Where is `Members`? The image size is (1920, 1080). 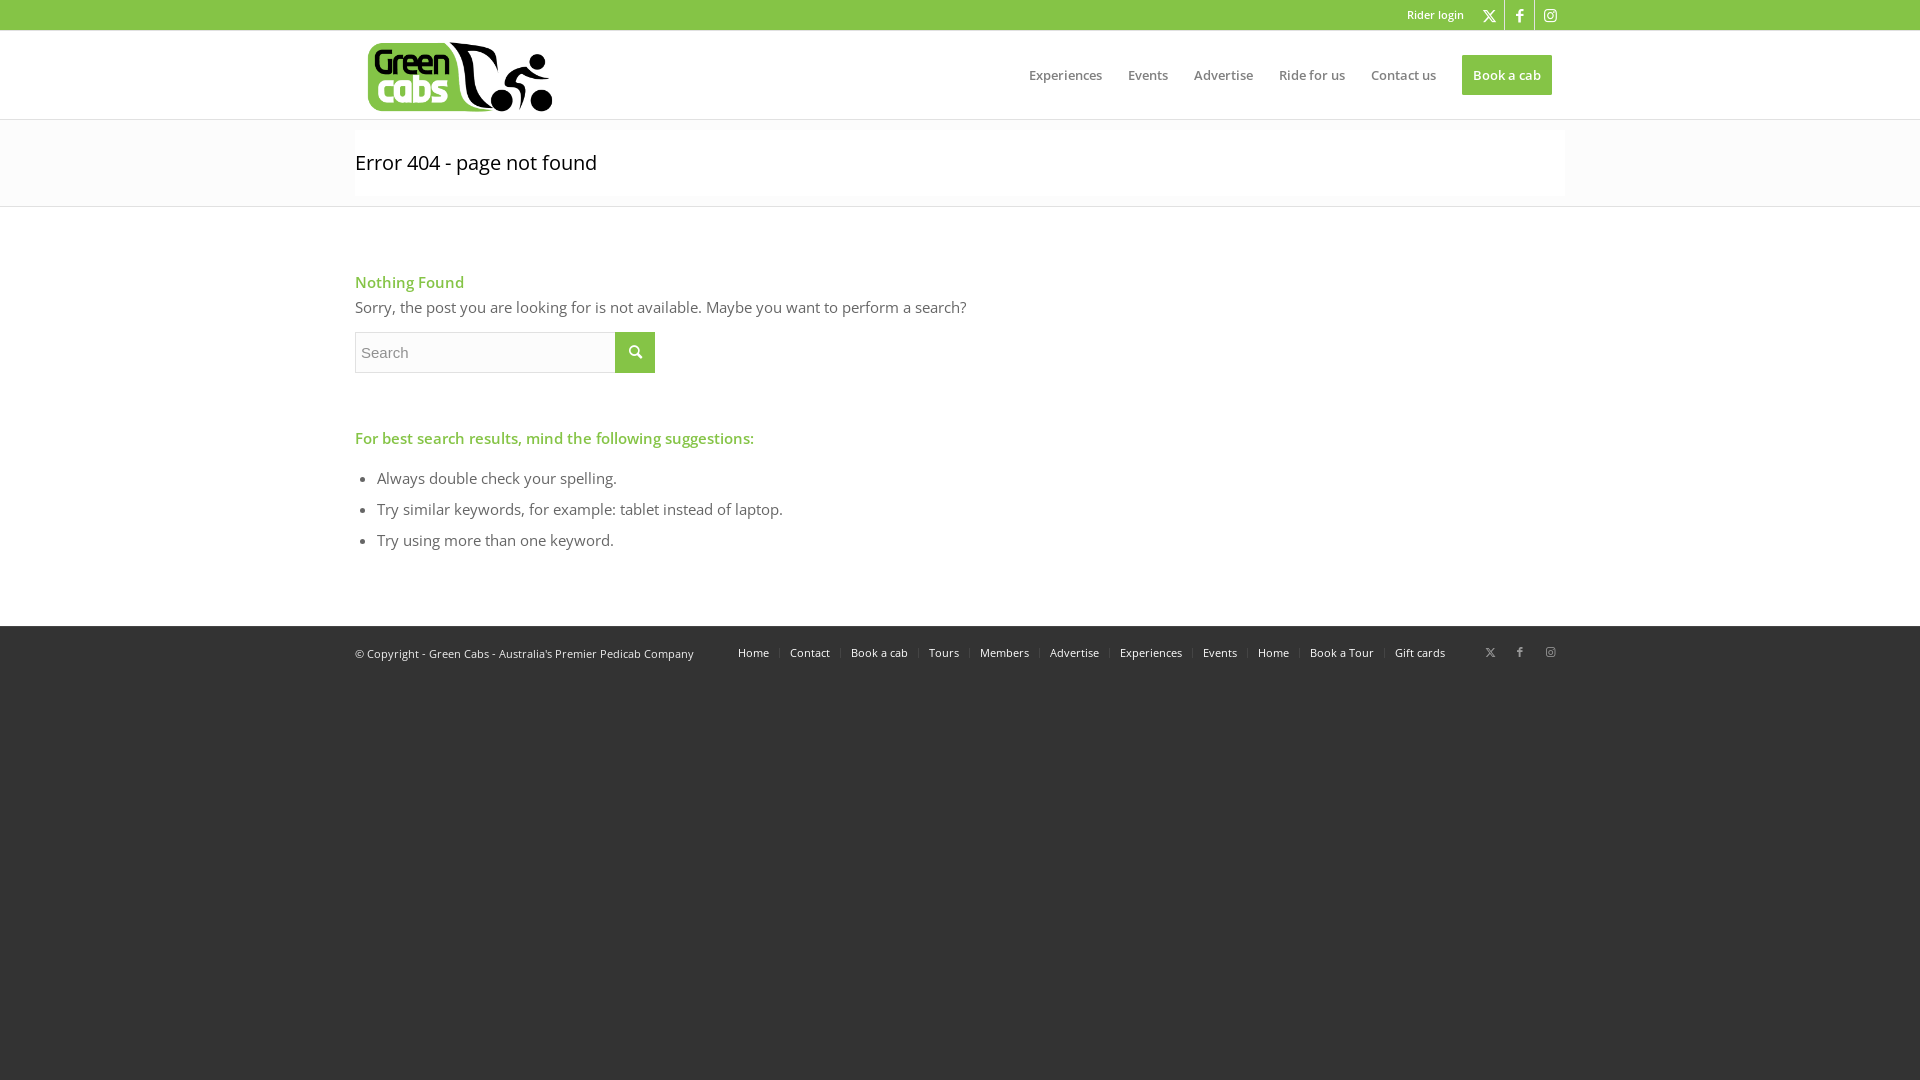
Members is located at coordinates (1004, 652).